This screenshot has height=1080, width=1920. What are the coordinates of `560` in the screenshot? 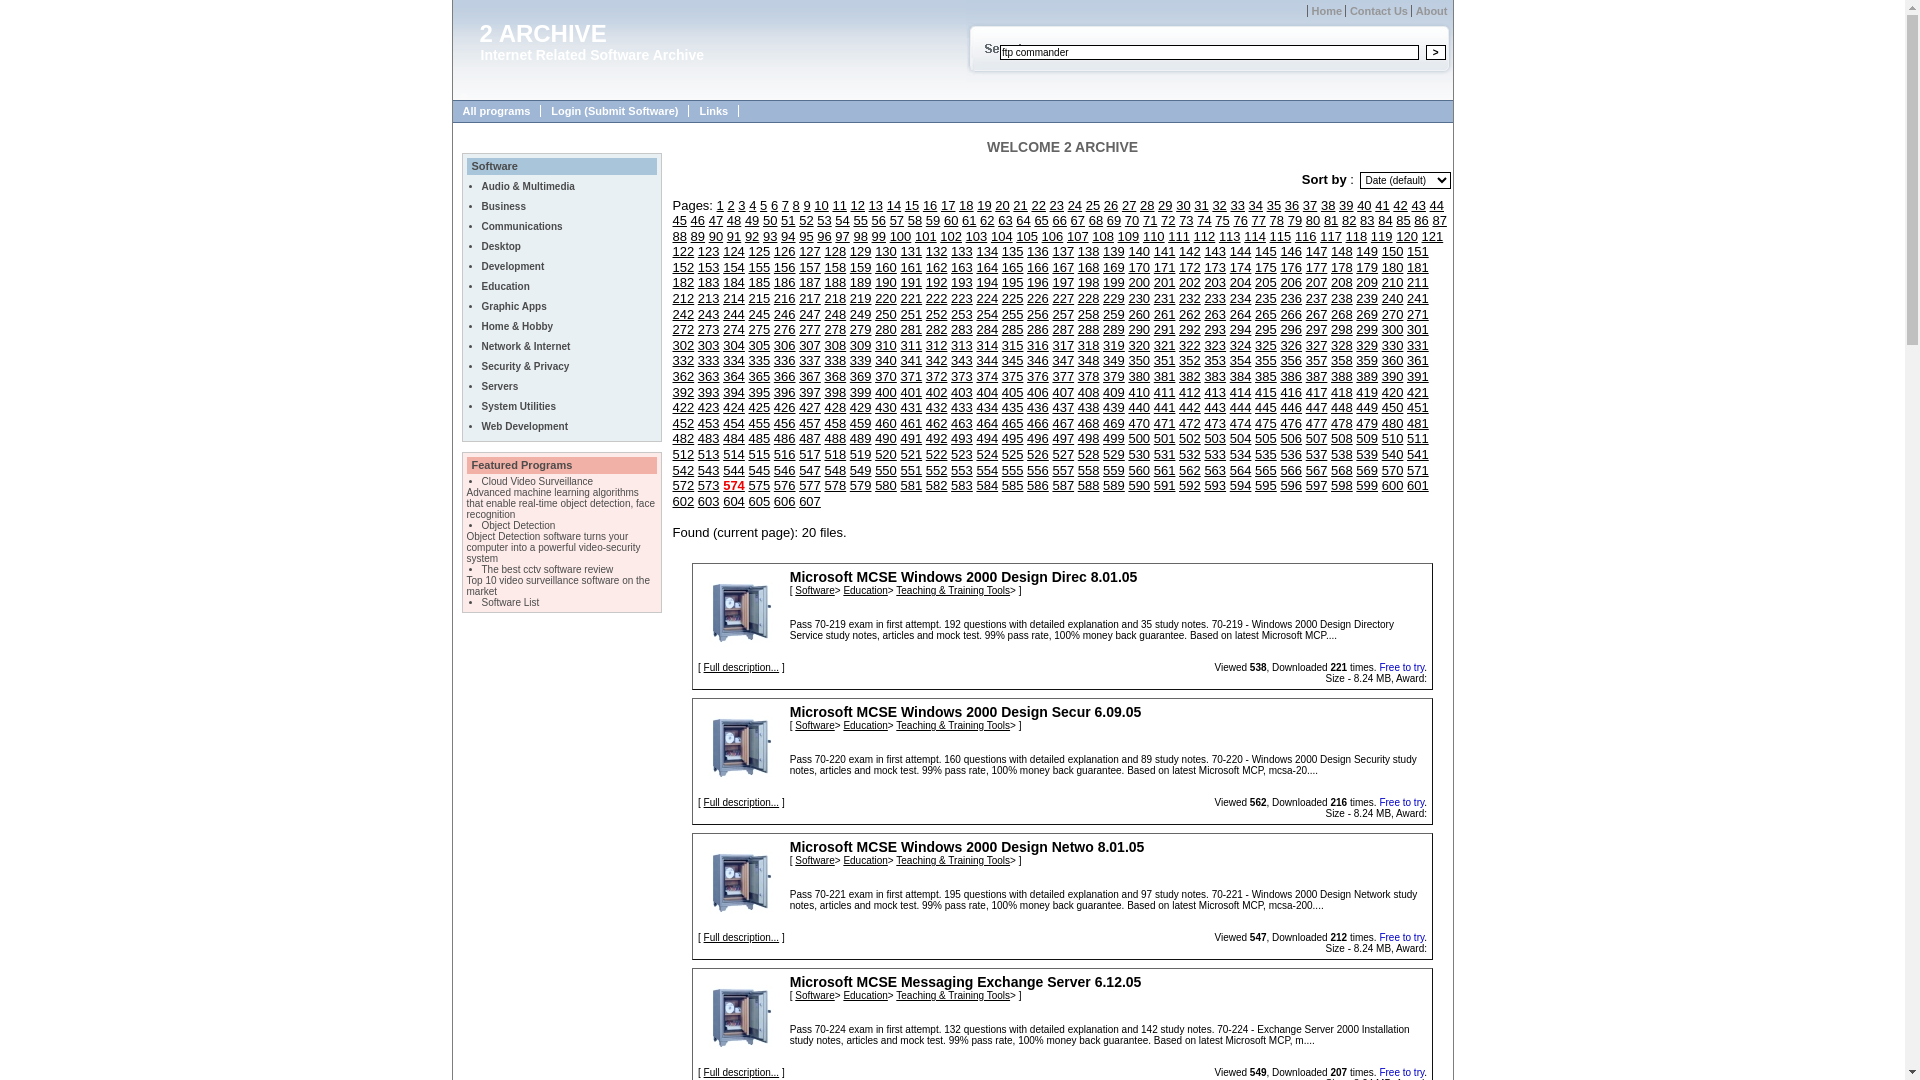 It's located at (1139, 470).